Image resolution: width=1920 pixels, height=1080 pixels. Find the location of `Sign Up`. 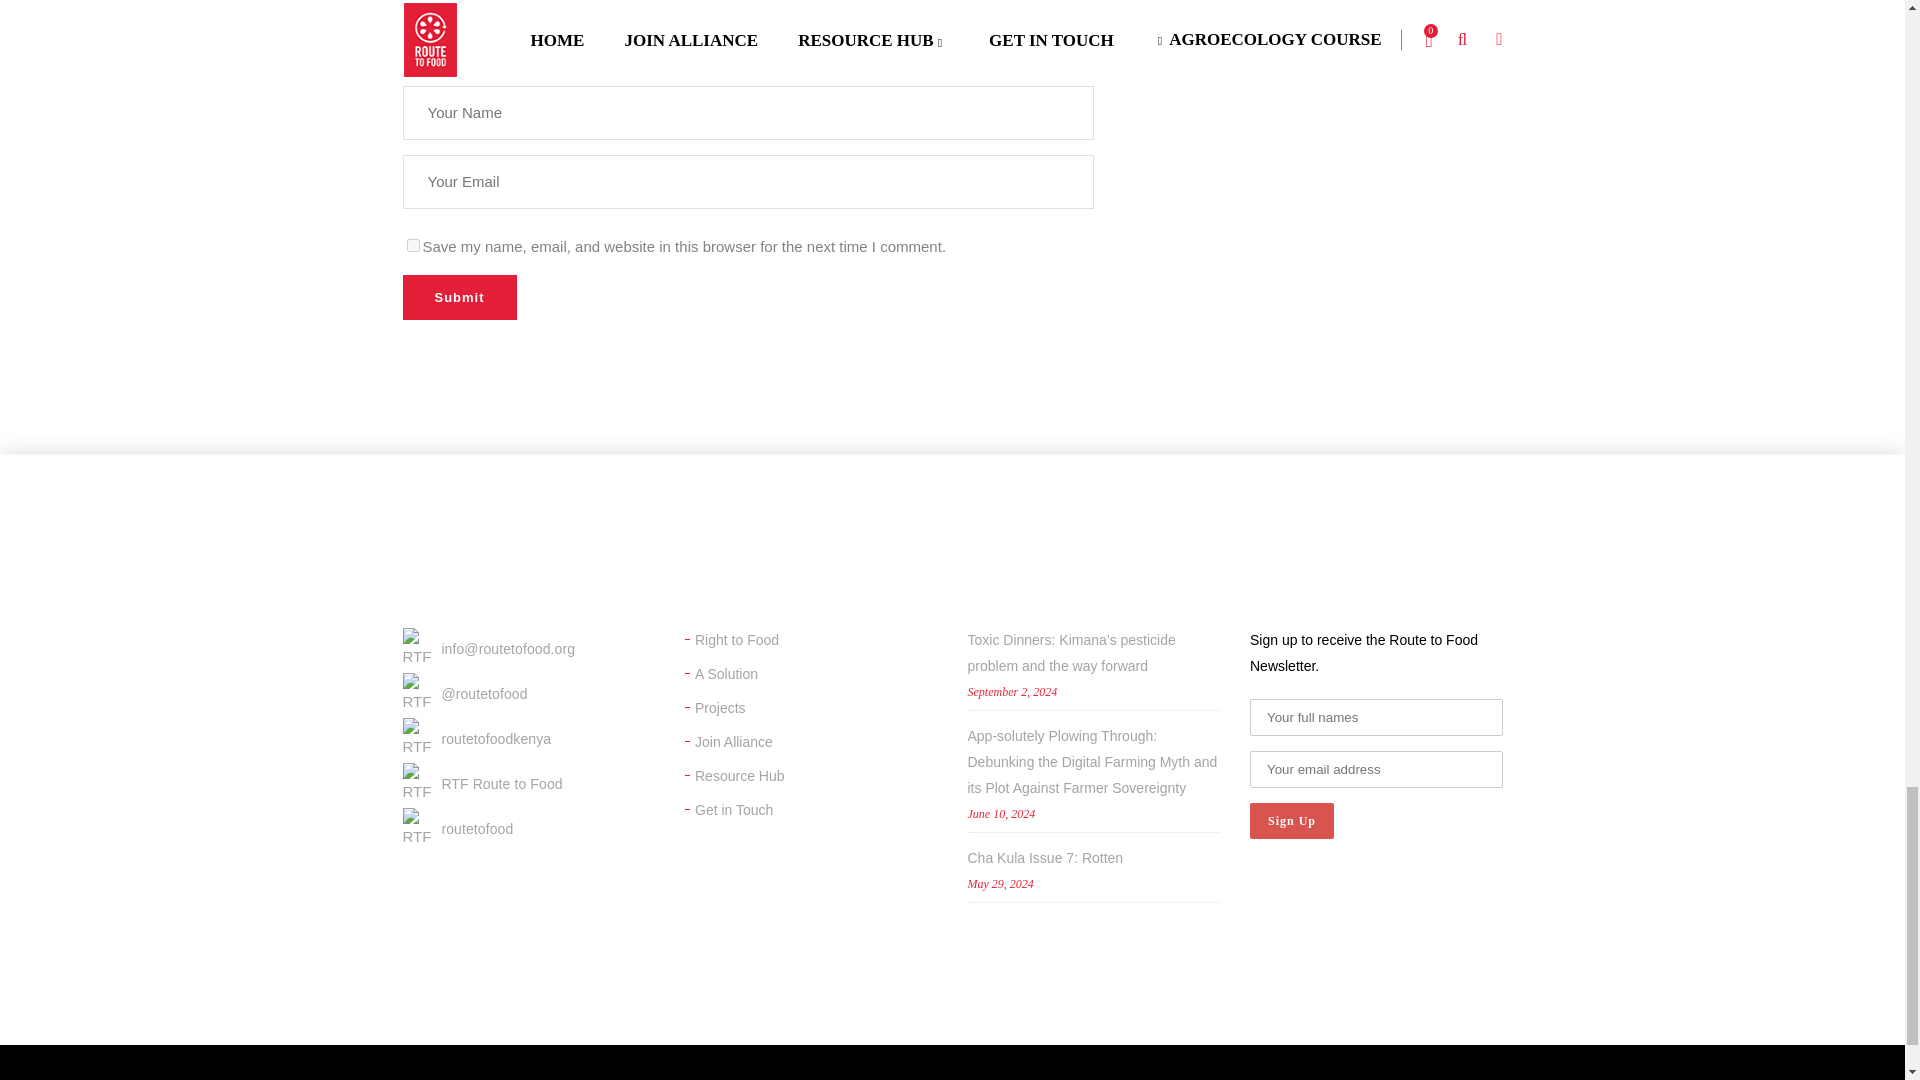

Sign Up is located at coordinates (1292, 821).